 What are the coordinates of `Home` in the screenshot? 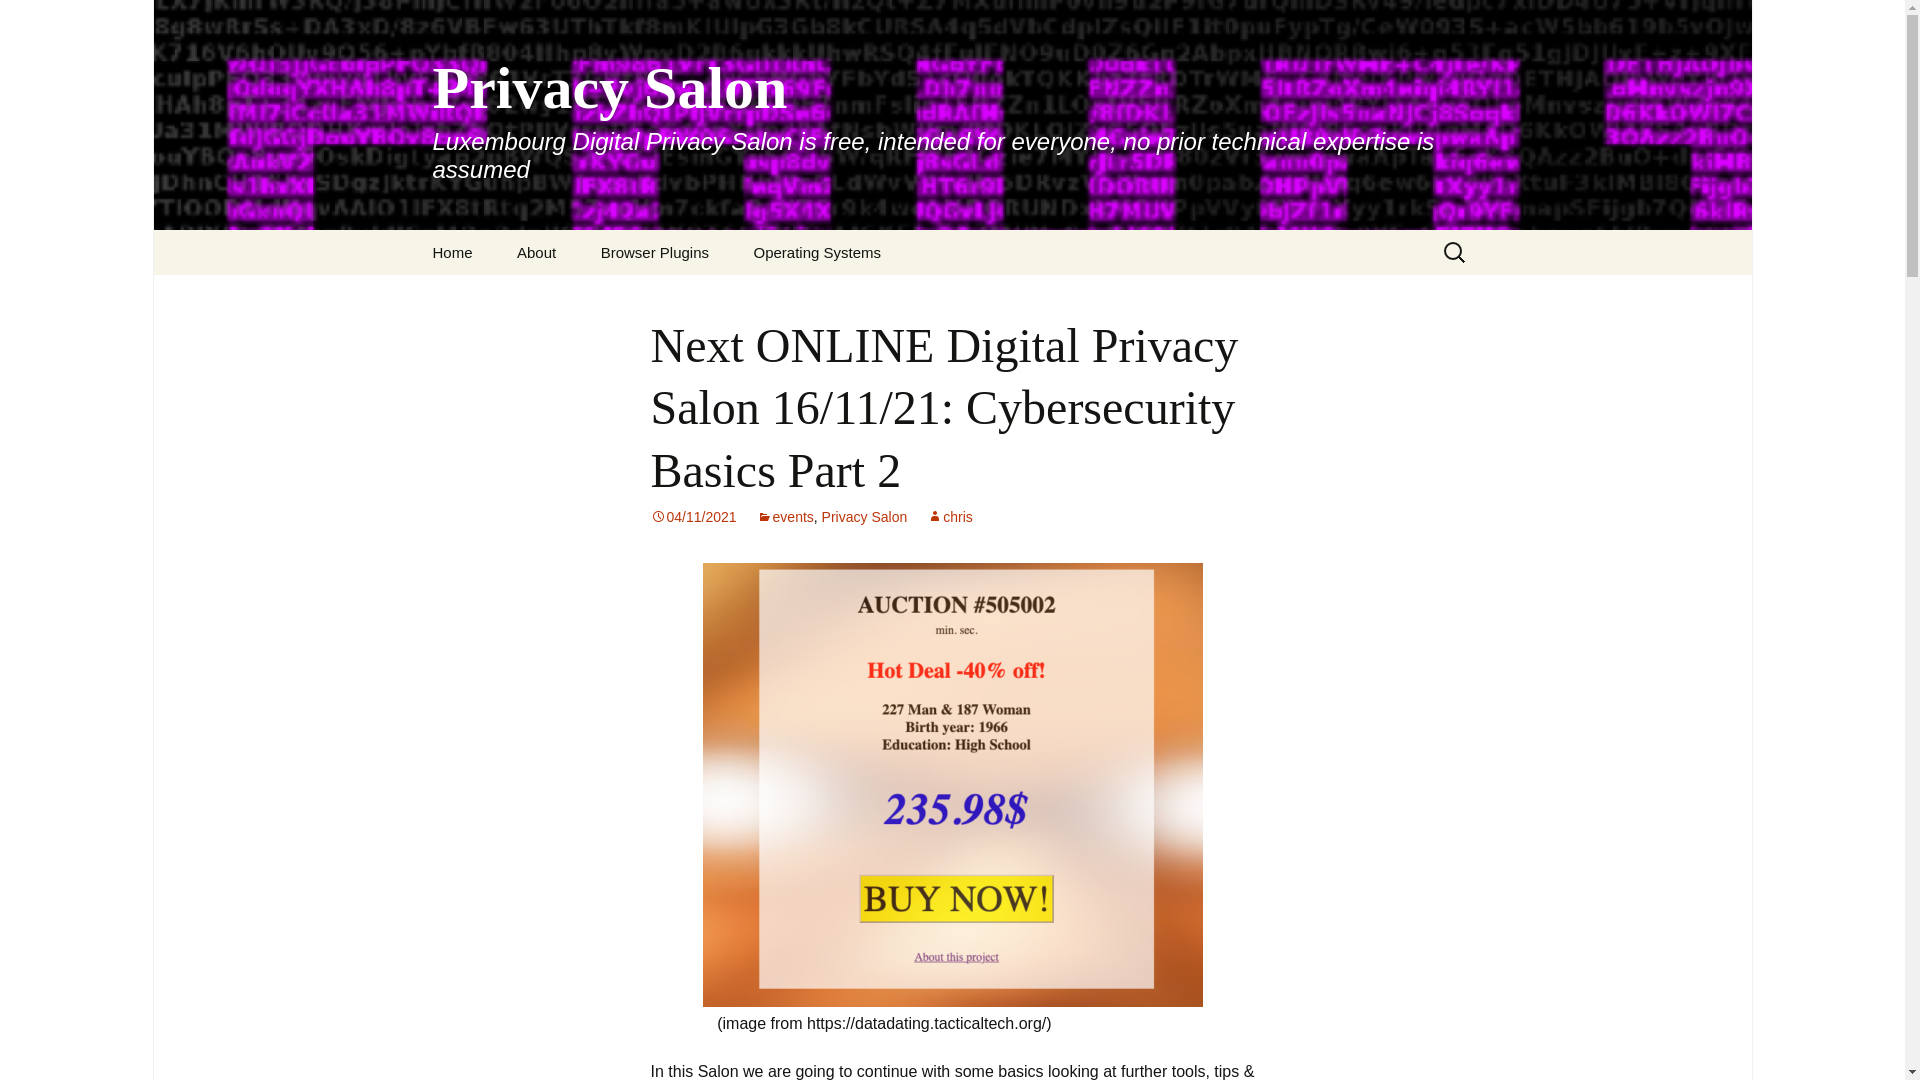 It's located at (452, 252).